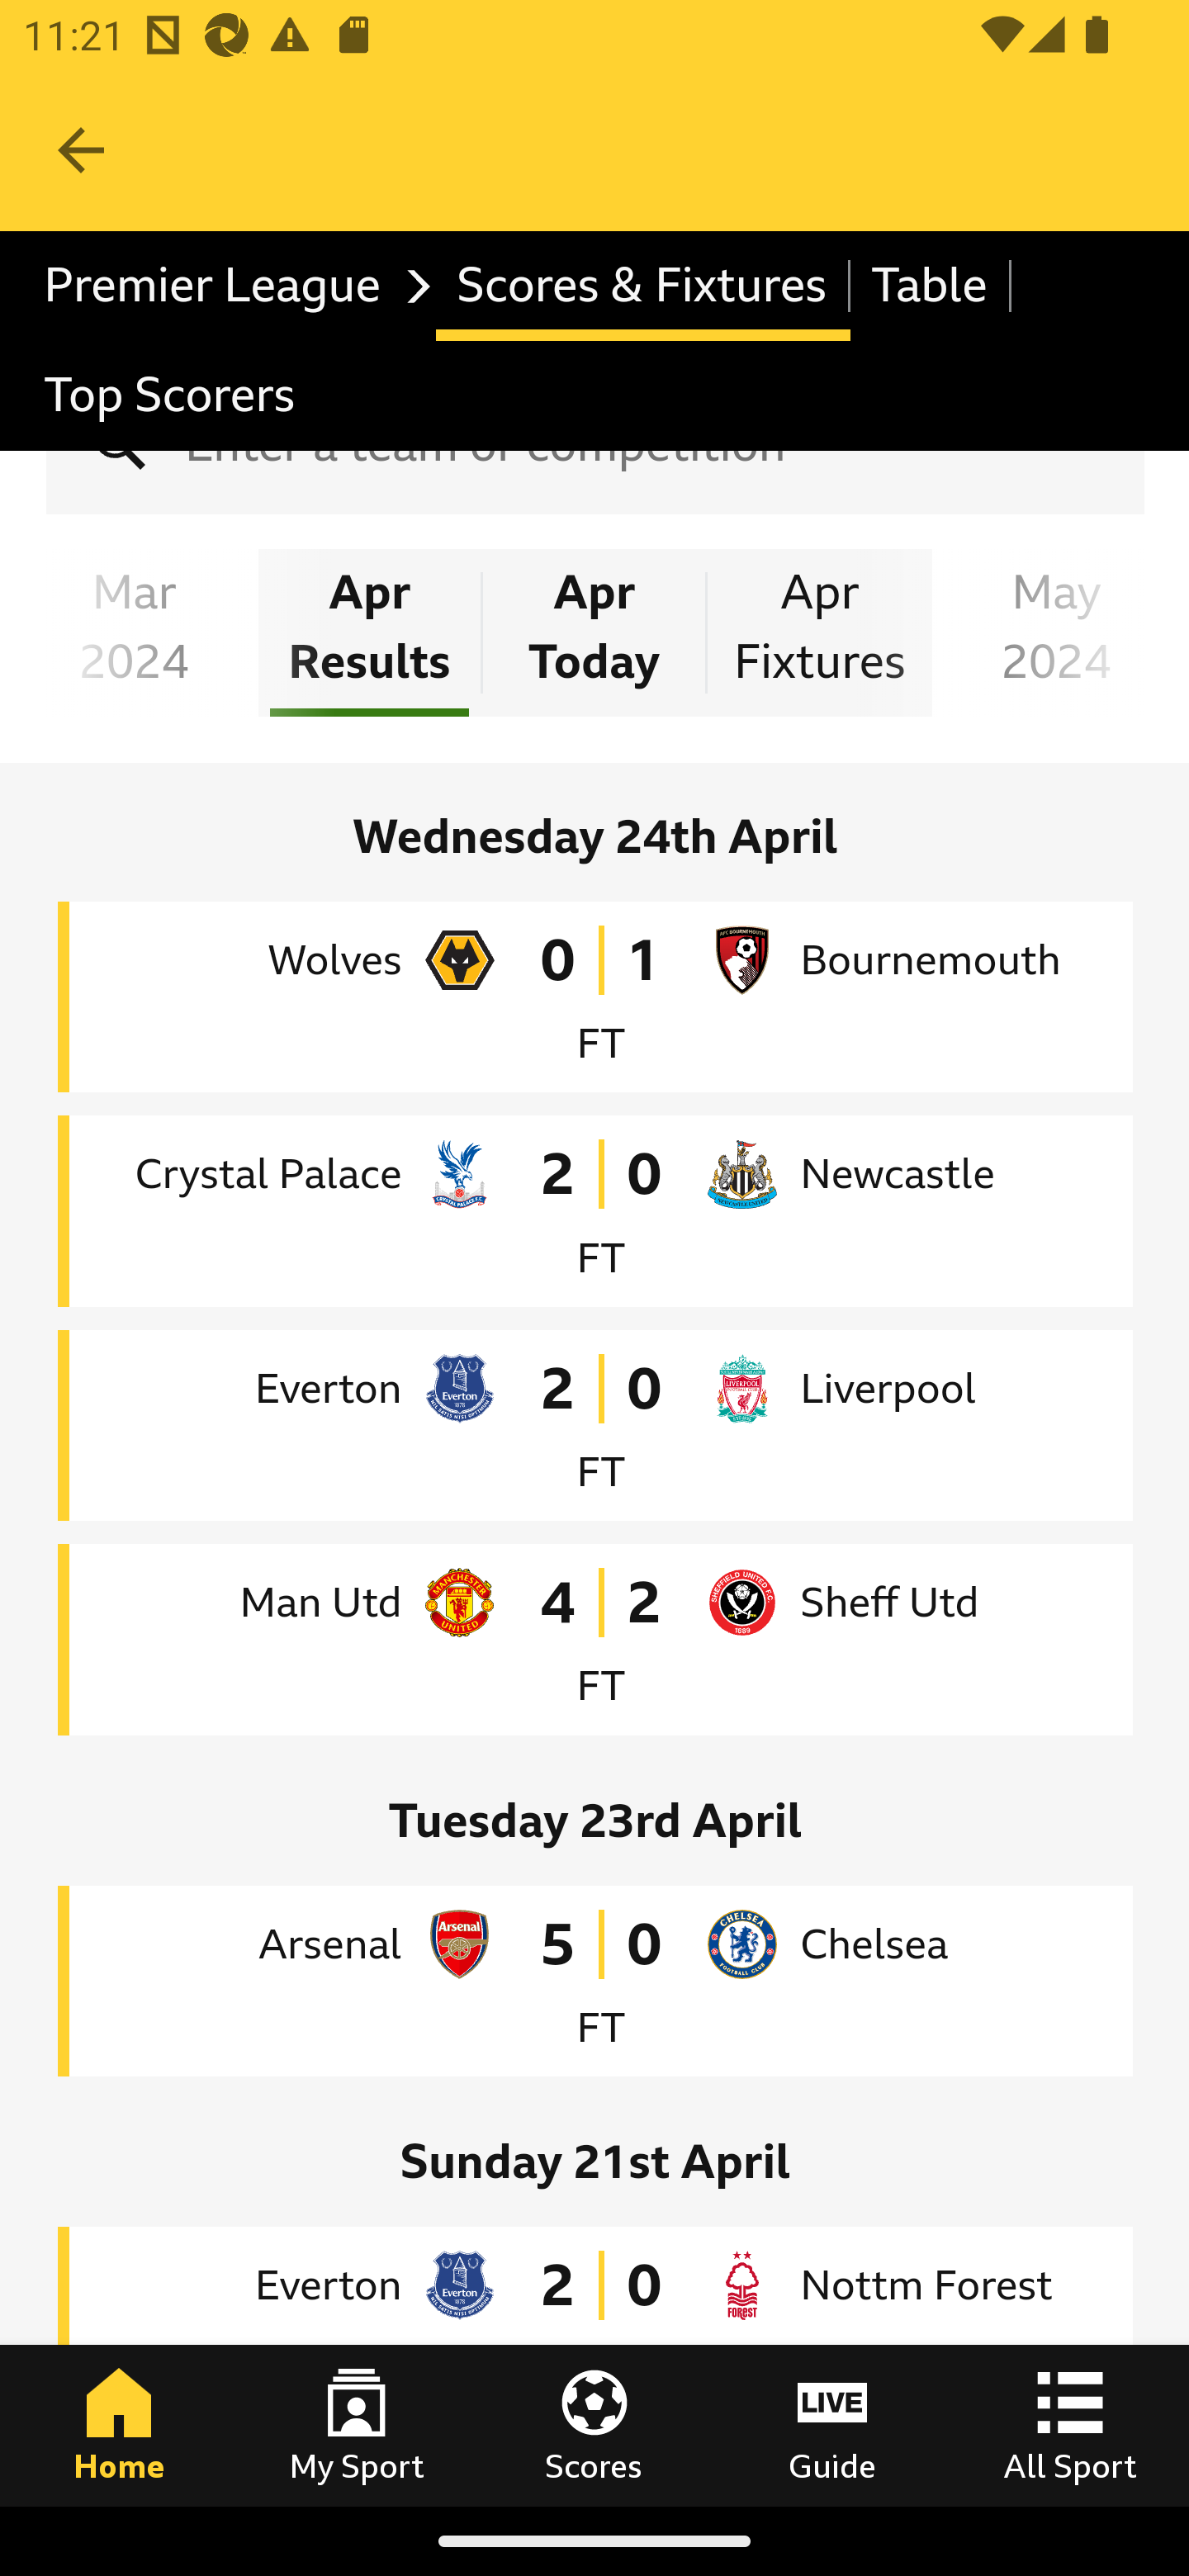 This screenshot has width=1189, height=2576. Describe the element at coordinates (1070, 2425) in the screenshot. I see `All Sport` at that location.